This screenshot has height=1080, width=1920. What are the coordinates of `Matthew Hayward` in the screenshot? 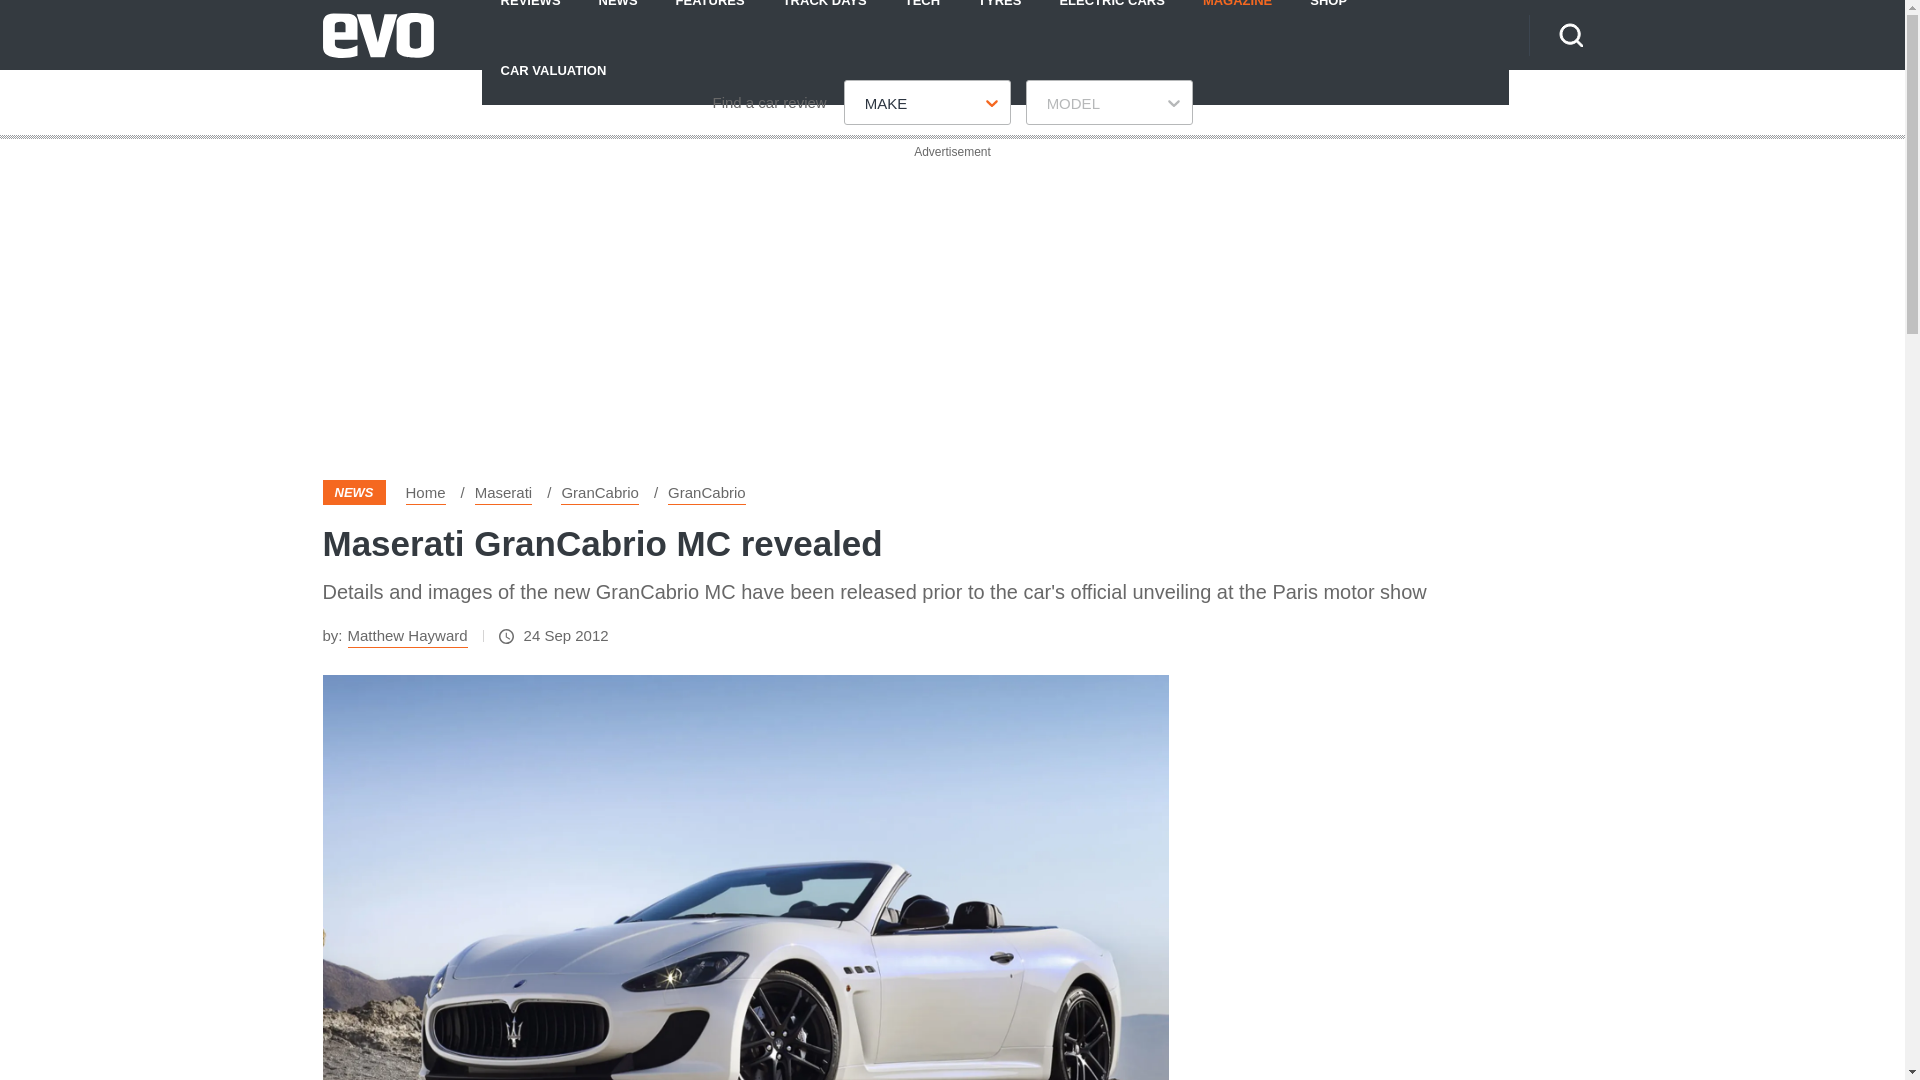 It's located at (408, 636).